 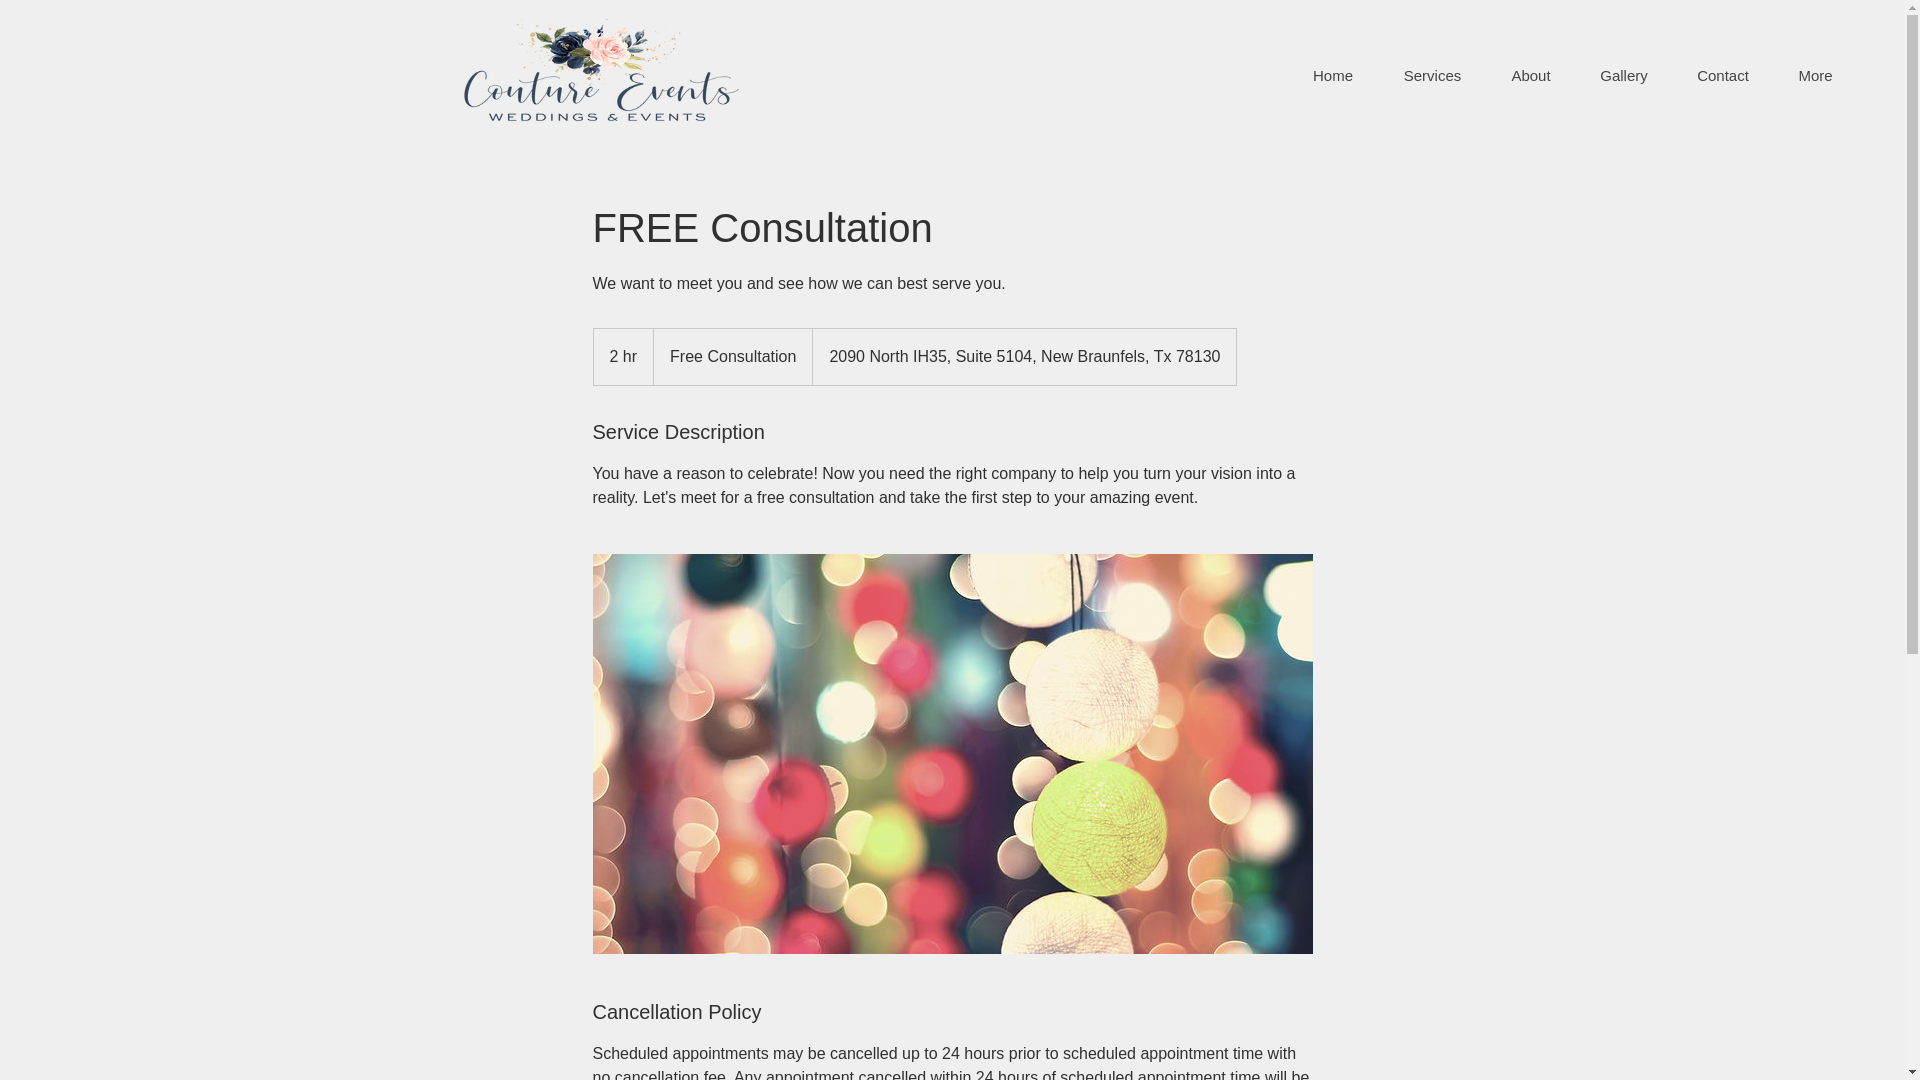 What do you see at coordinates (1432, 75) in the screenshot?
I see `Services` at bounding box center [1432, 75].